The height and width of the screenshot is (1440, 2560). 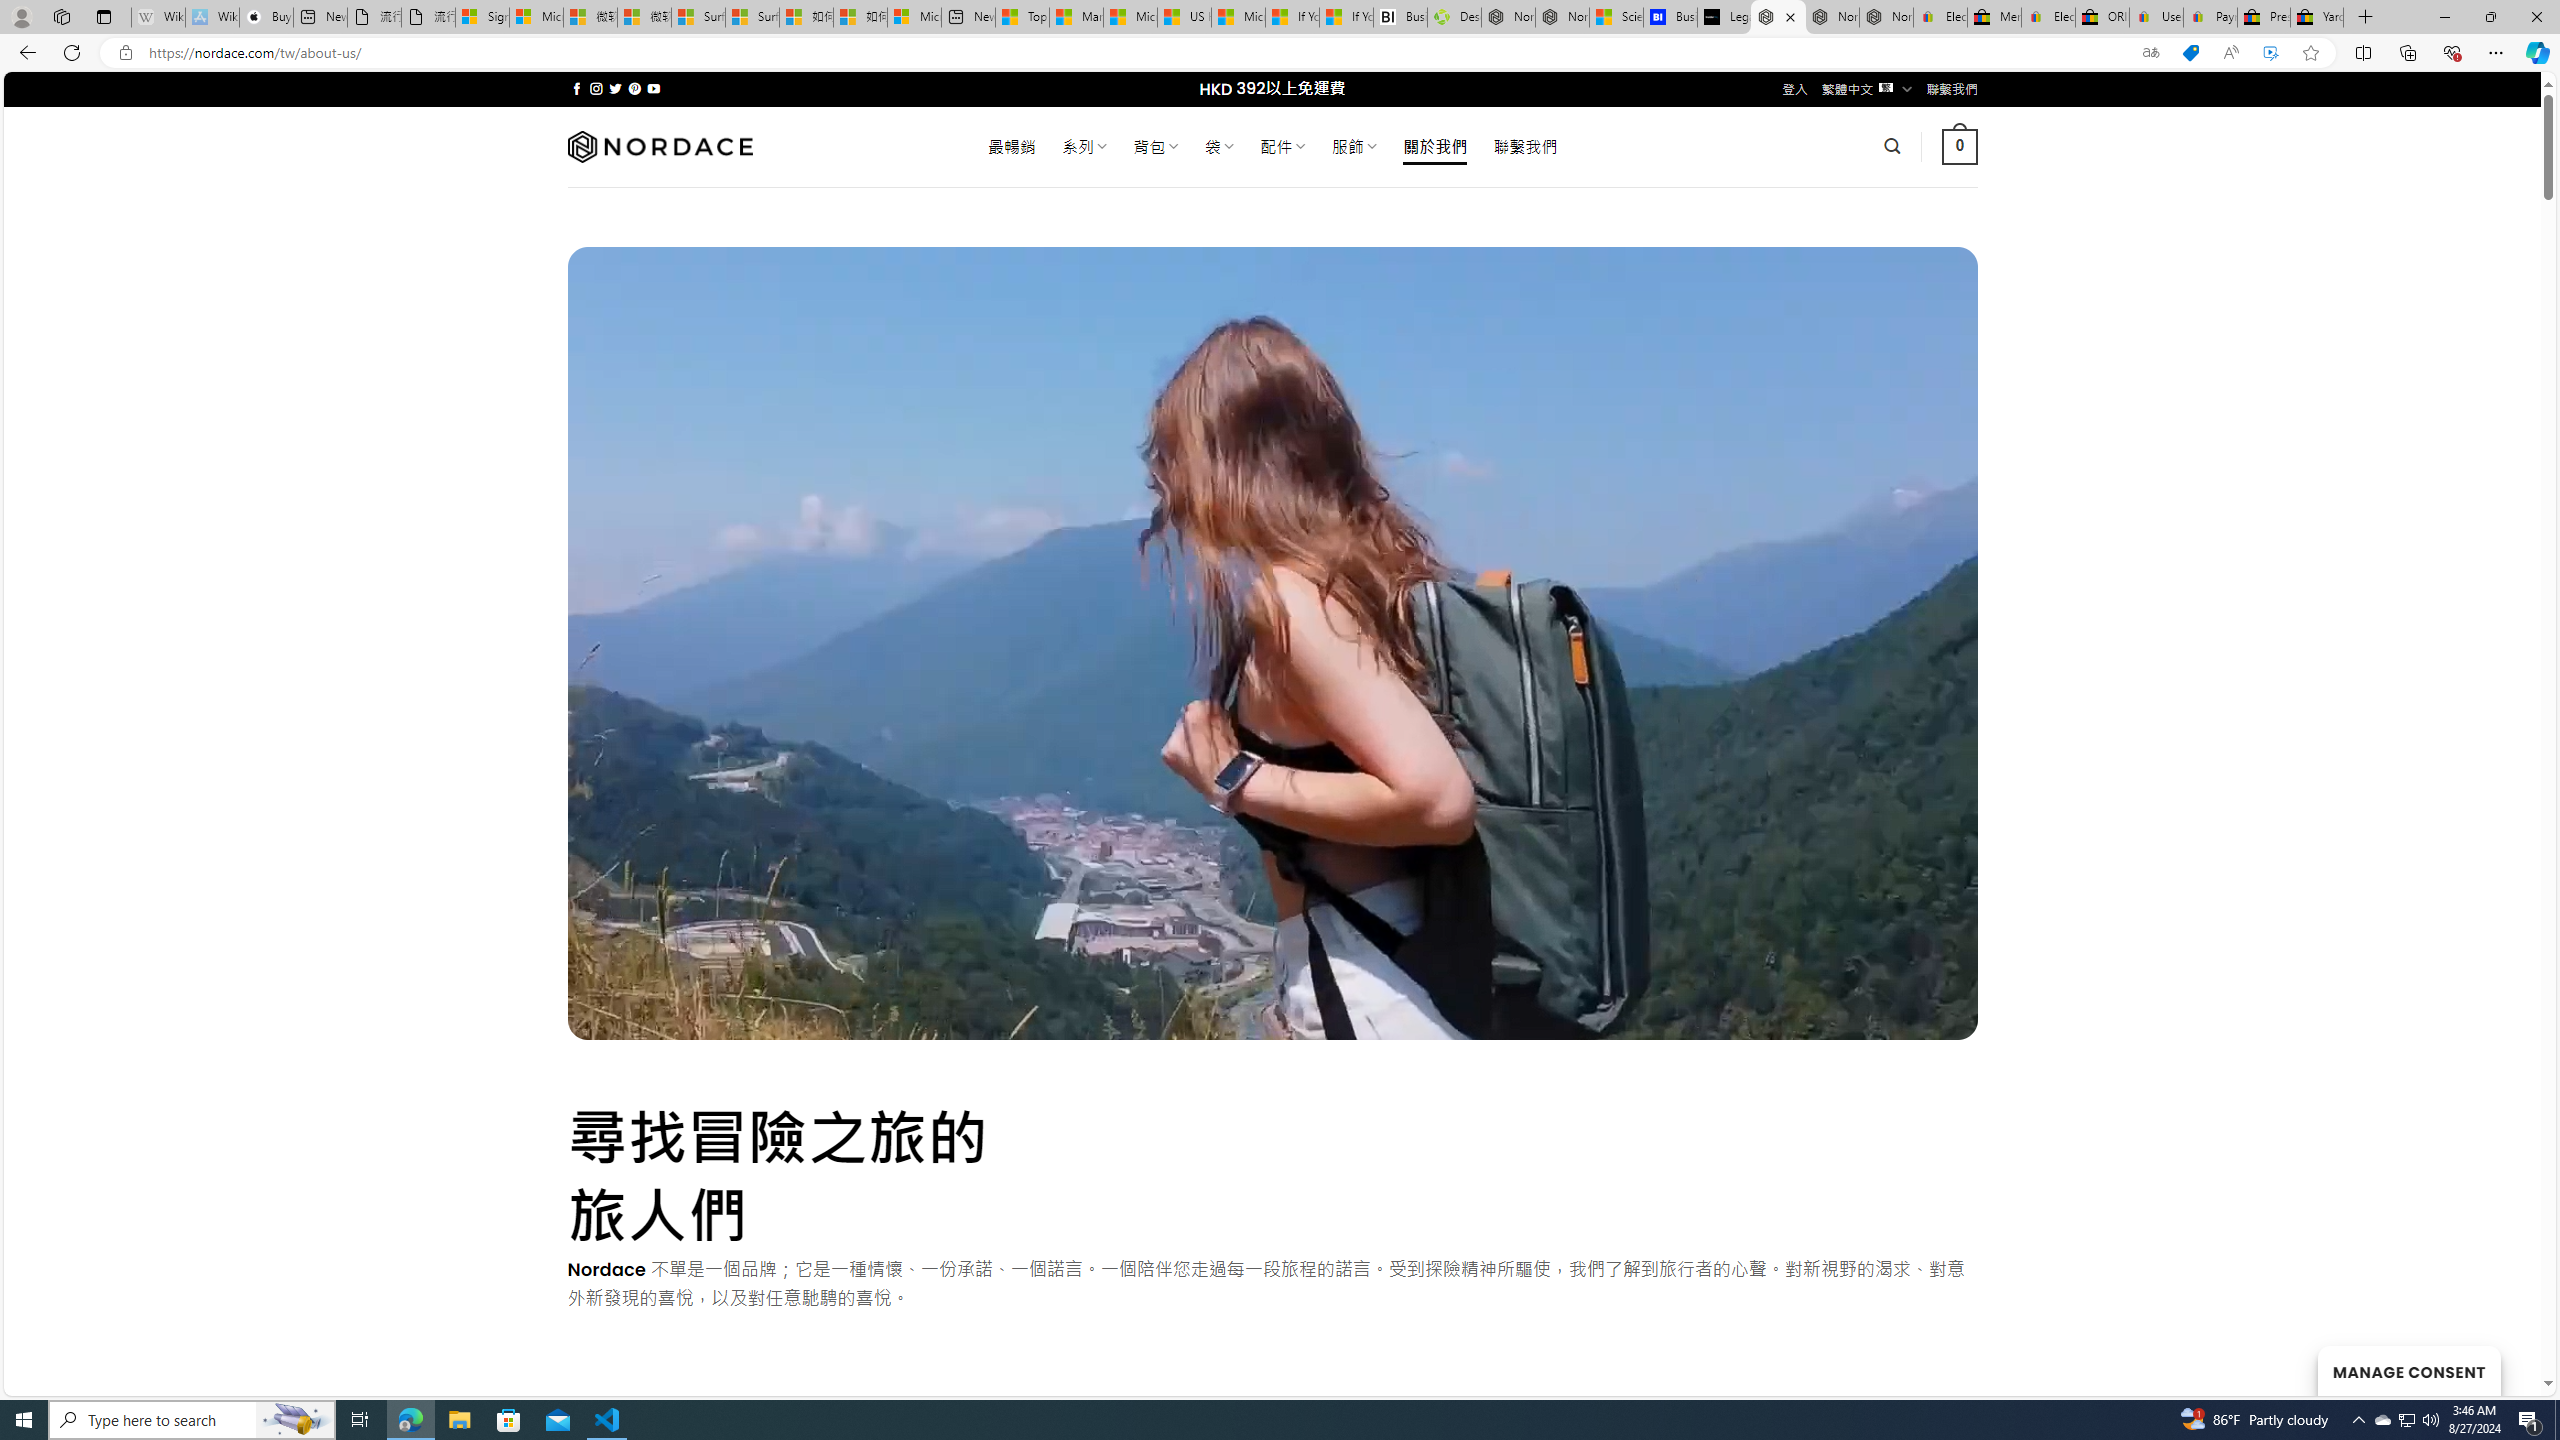 What do you see at coordinates (616, 88) in the screenshot?
I see `Follow on Twitter` at bounding box center [616, 88].